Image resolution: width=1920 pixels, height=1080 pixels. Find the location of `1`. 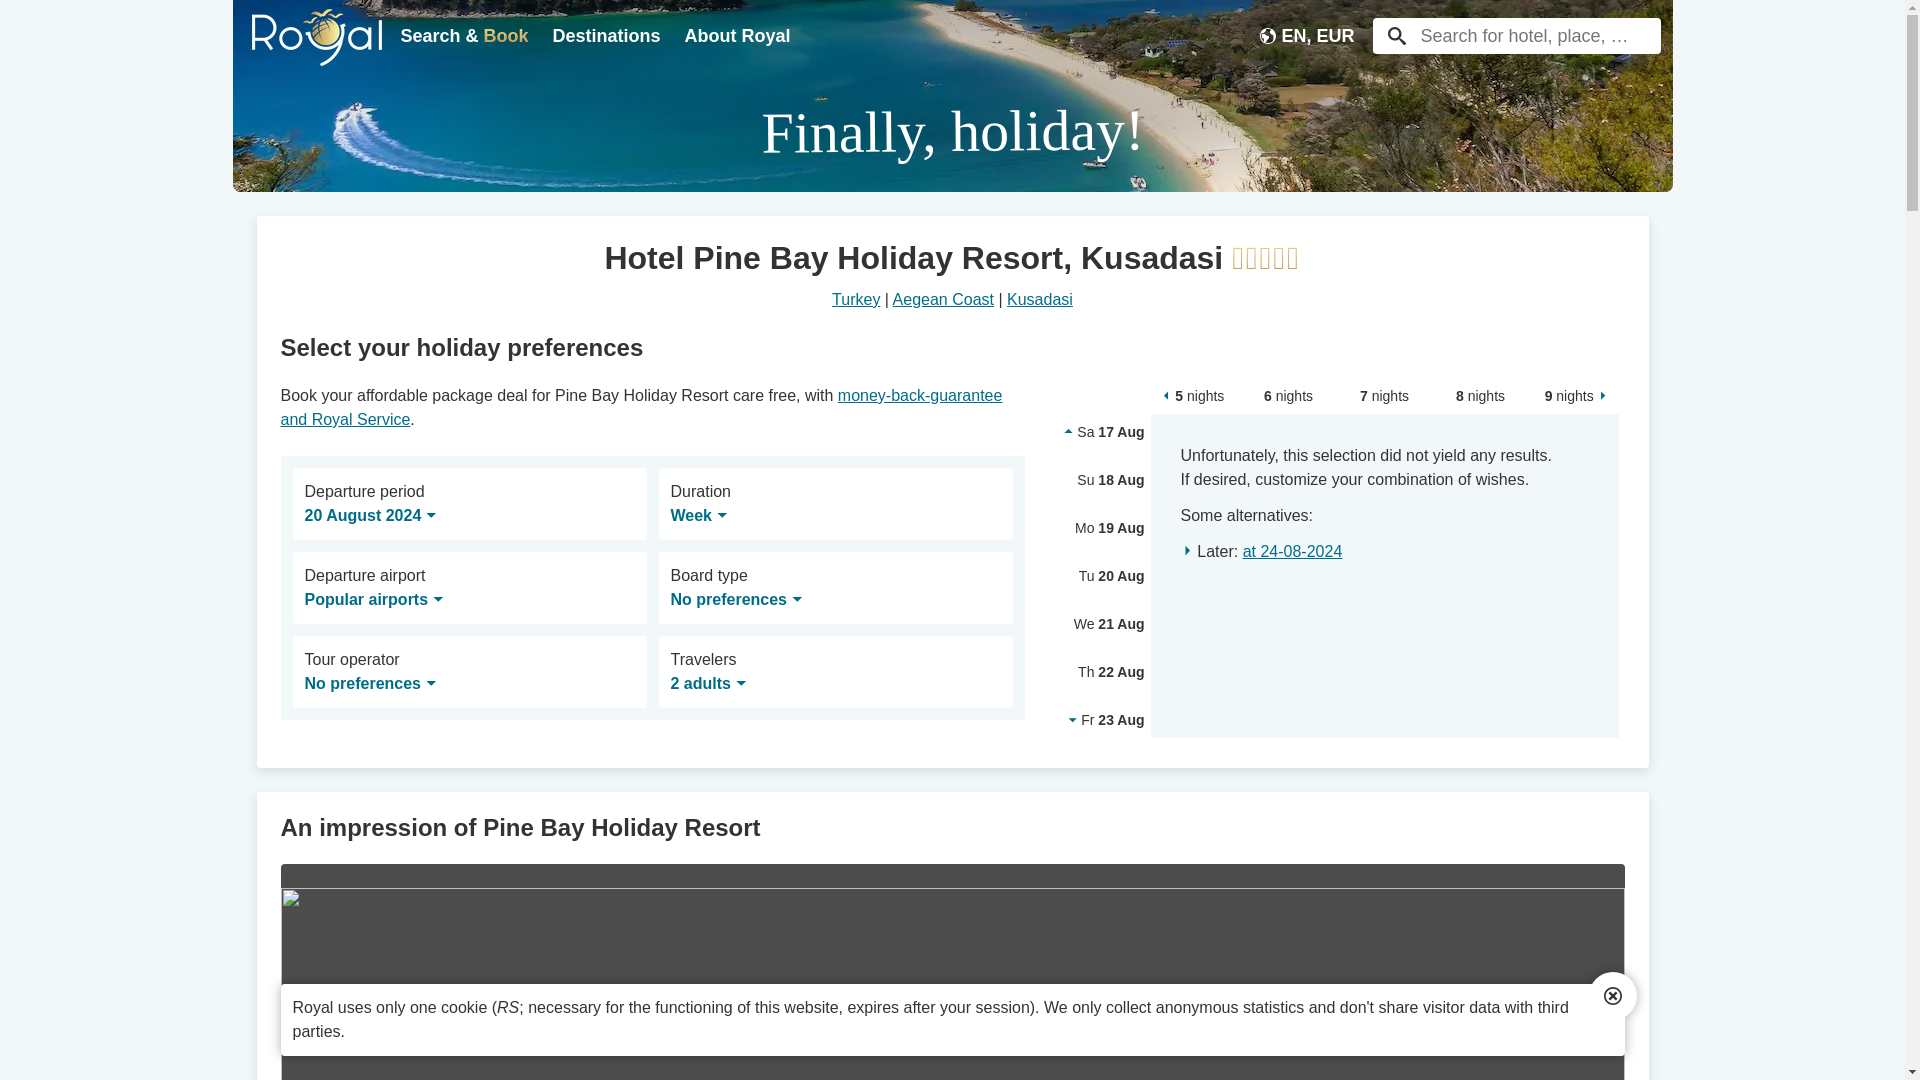

1 is located at coordinates (689, 756).